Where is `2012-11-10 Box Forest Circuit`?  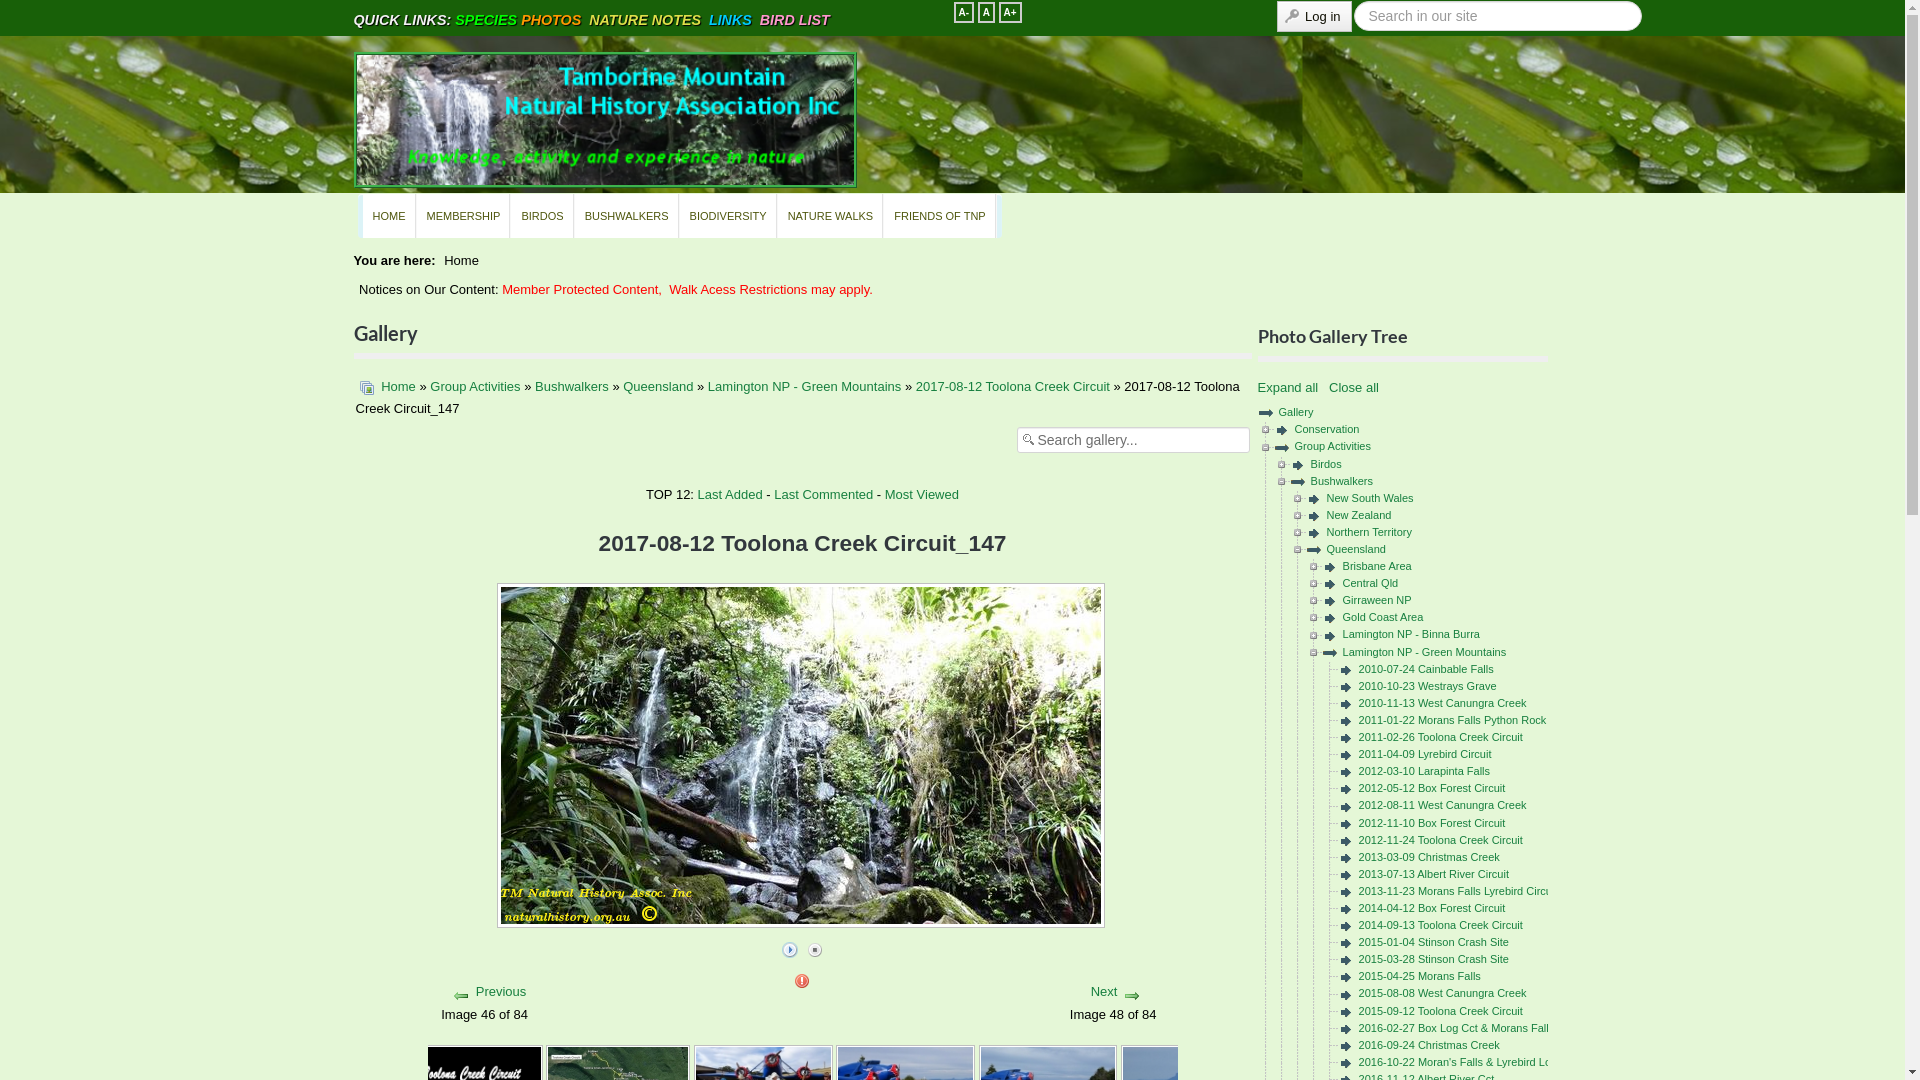
2012-11-10 Box Forest Circuit is located at coordinates (1432, 823).